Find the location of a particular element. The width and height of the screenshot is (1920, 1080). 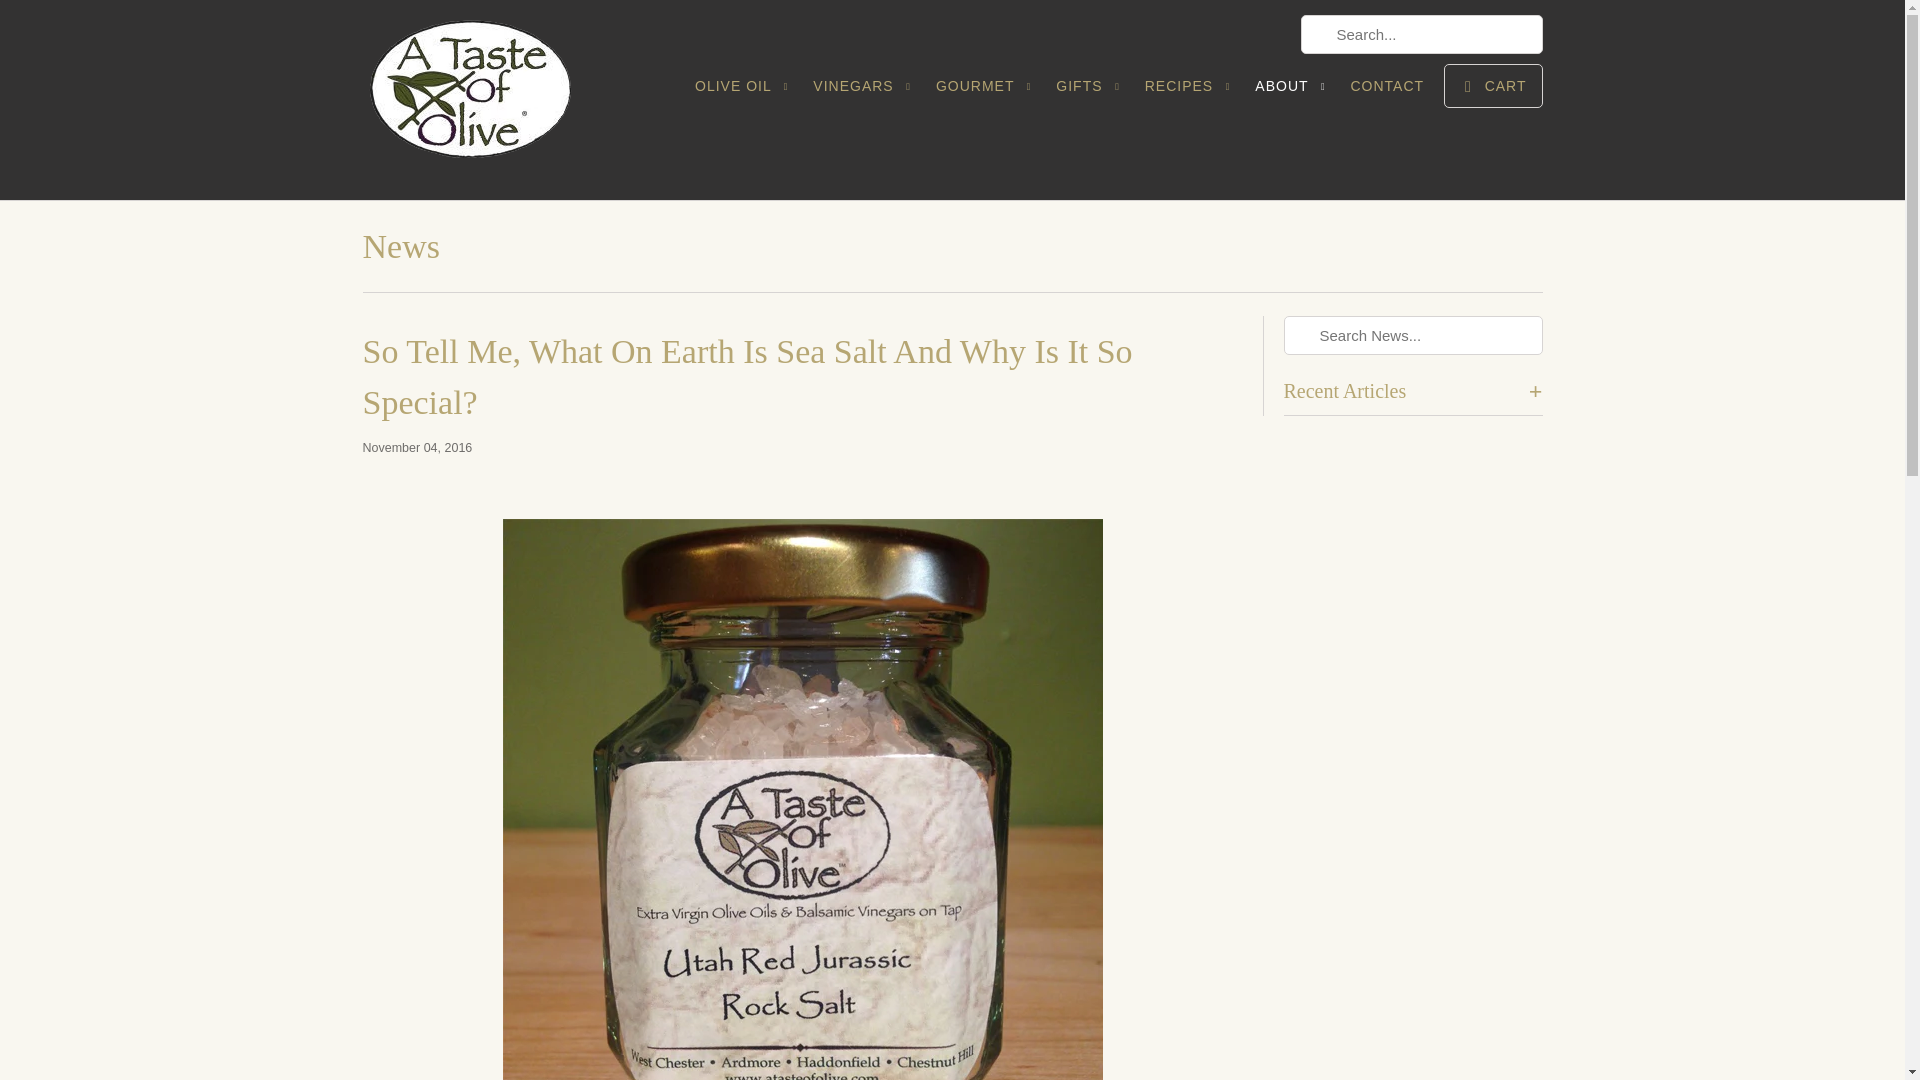

GOURMET is located at coordinates (986, 92).